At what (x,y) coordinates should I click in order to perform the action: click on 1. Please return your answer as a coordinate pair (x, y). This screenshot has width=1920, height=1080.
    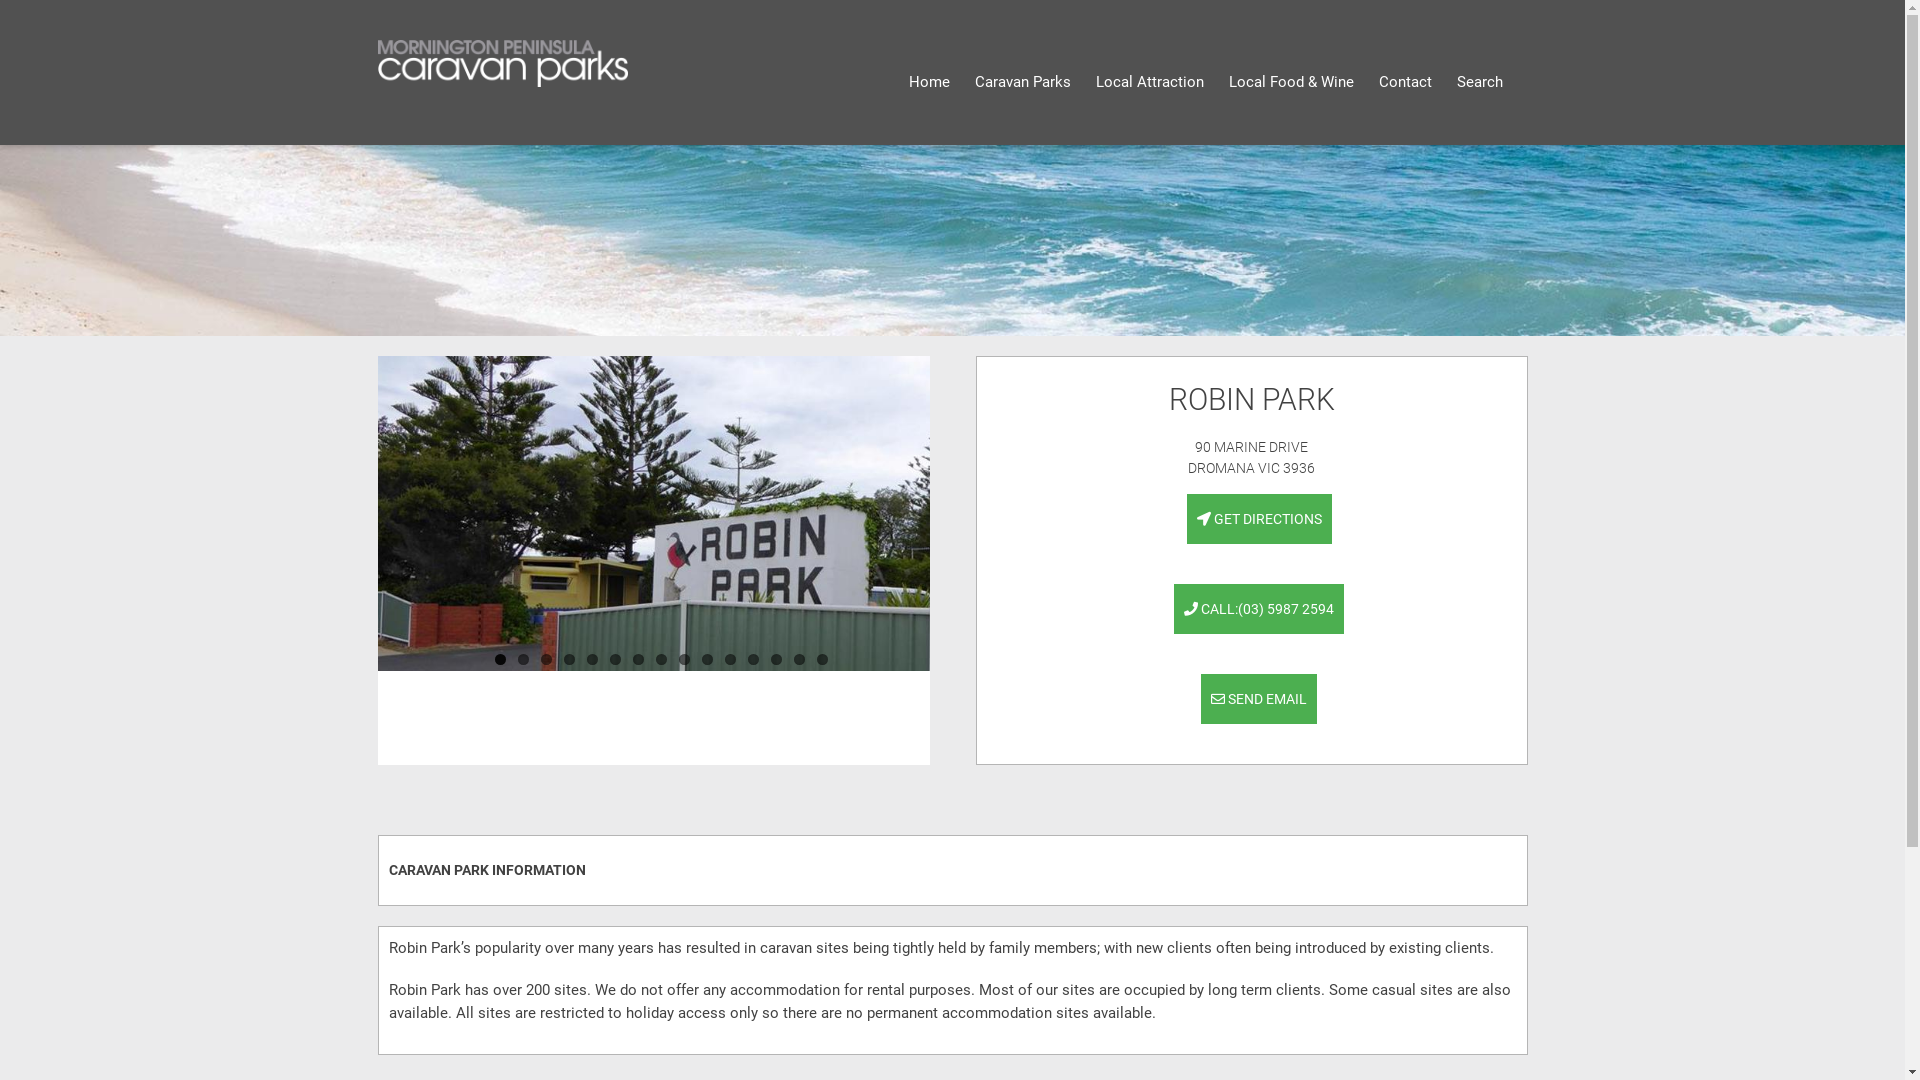
    Looking at the image, I should click on (498, 660).